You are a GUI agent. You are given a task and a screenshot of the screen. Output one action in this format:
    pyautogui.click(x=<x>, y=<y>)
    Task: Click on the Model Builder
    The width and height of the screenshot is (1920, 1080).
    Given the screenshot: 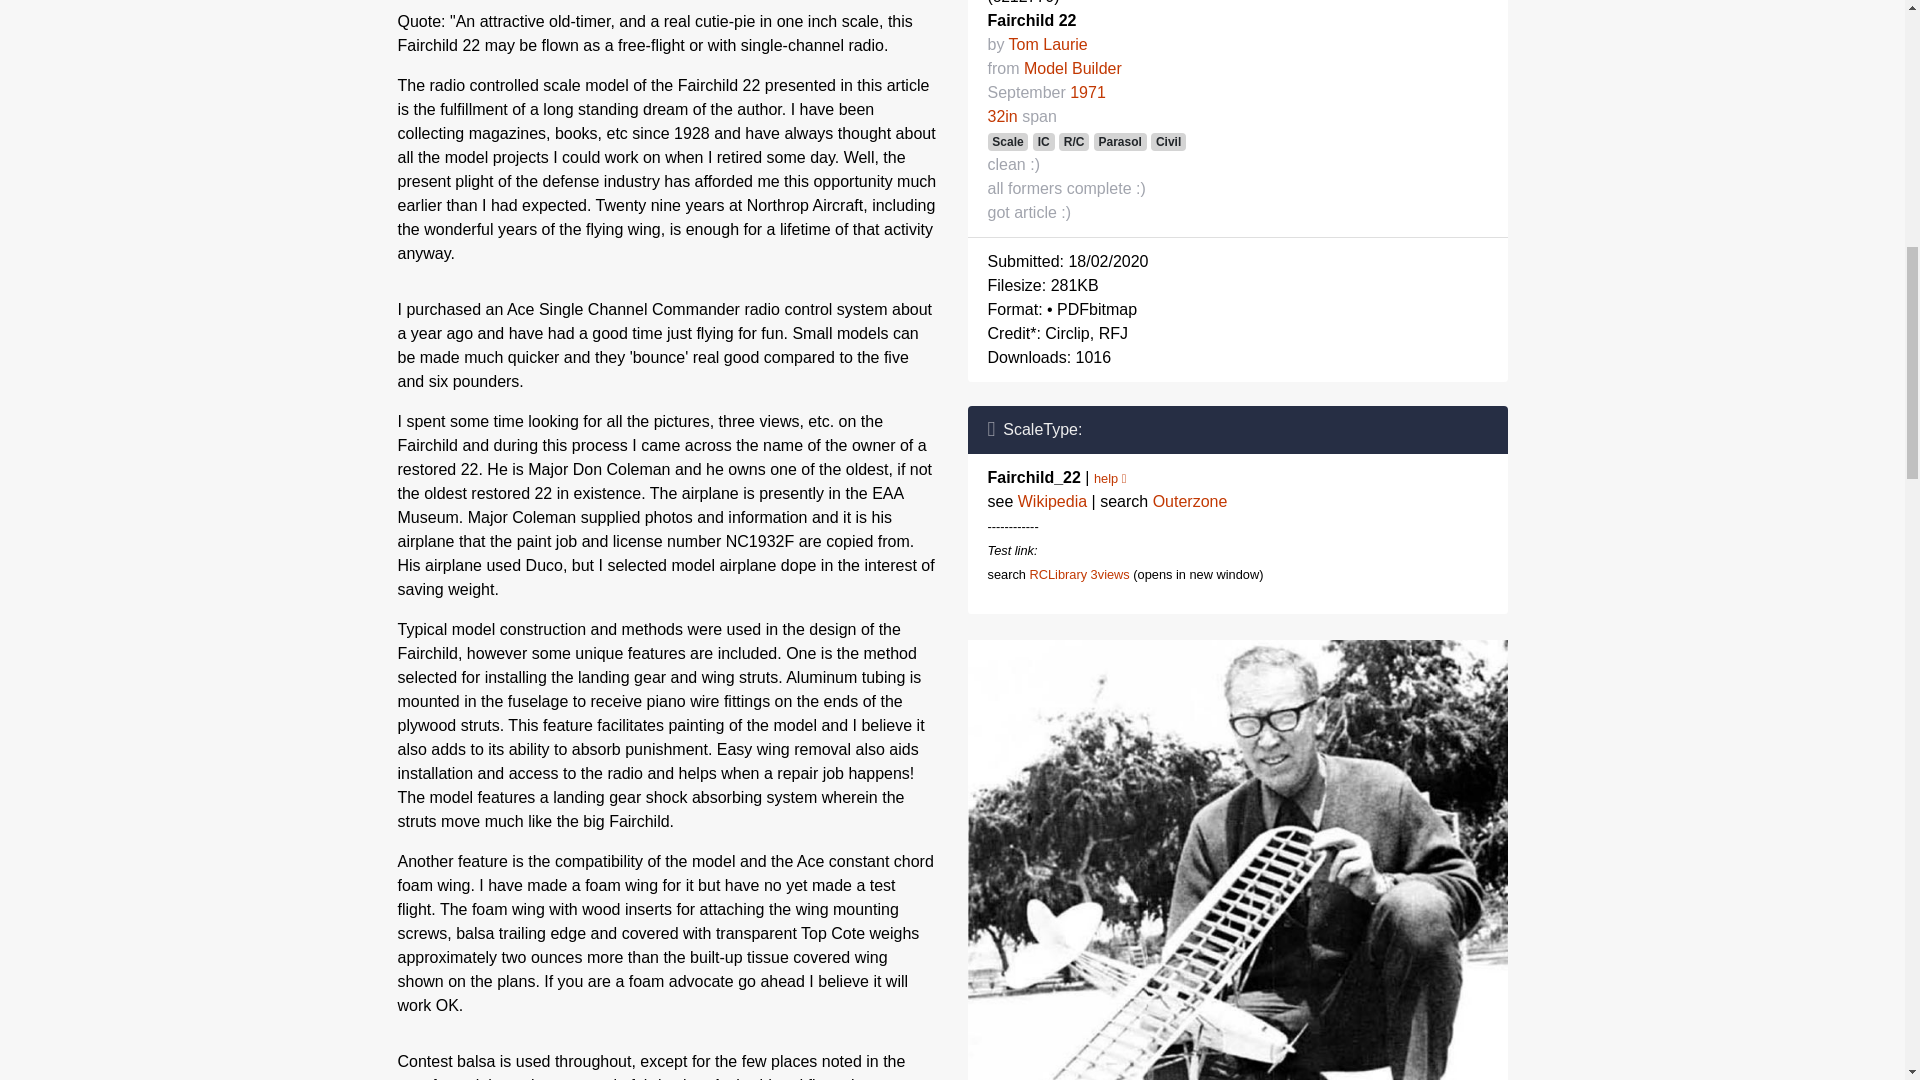 What is the action you would take?
    pyautogui.click(x=1072, y=68)
    